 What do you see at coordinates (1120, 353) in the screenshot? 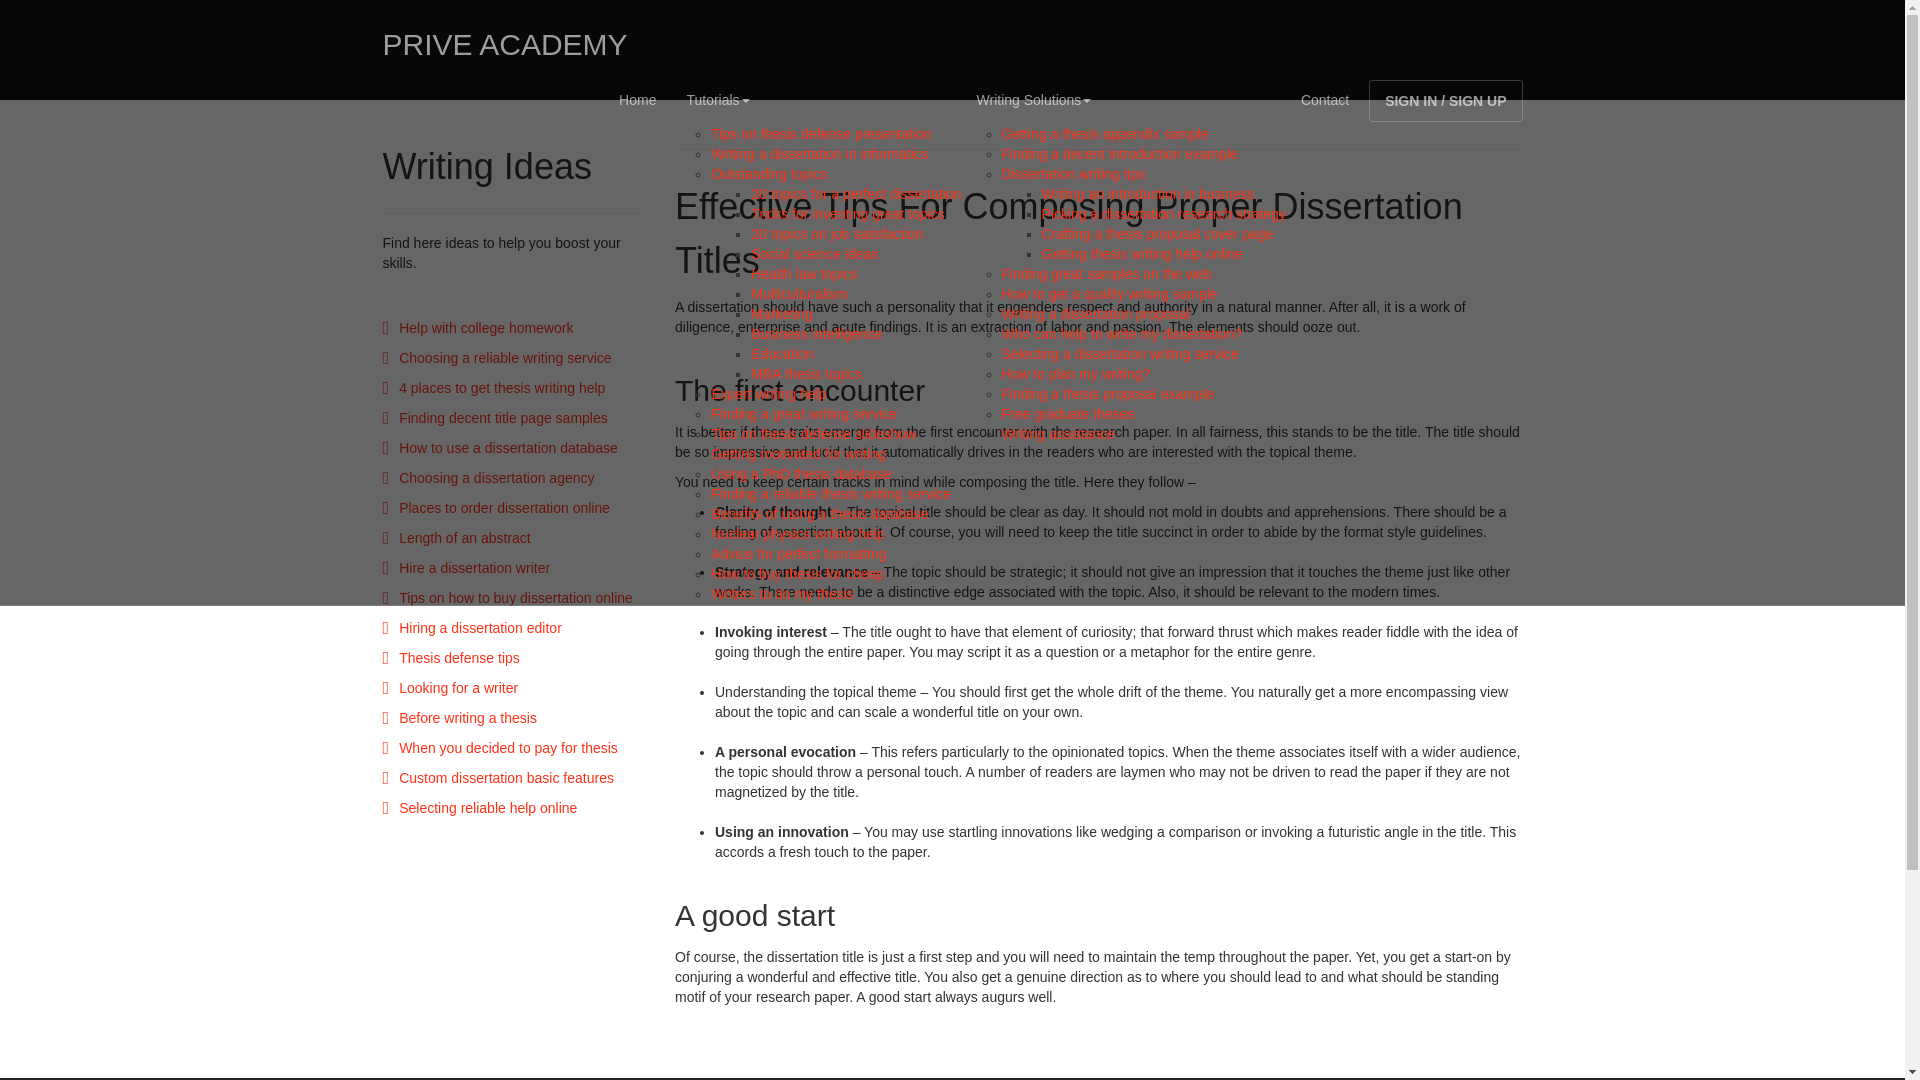
I see `Selecting a dissertation writing service` at bounding box center [1120, 353].